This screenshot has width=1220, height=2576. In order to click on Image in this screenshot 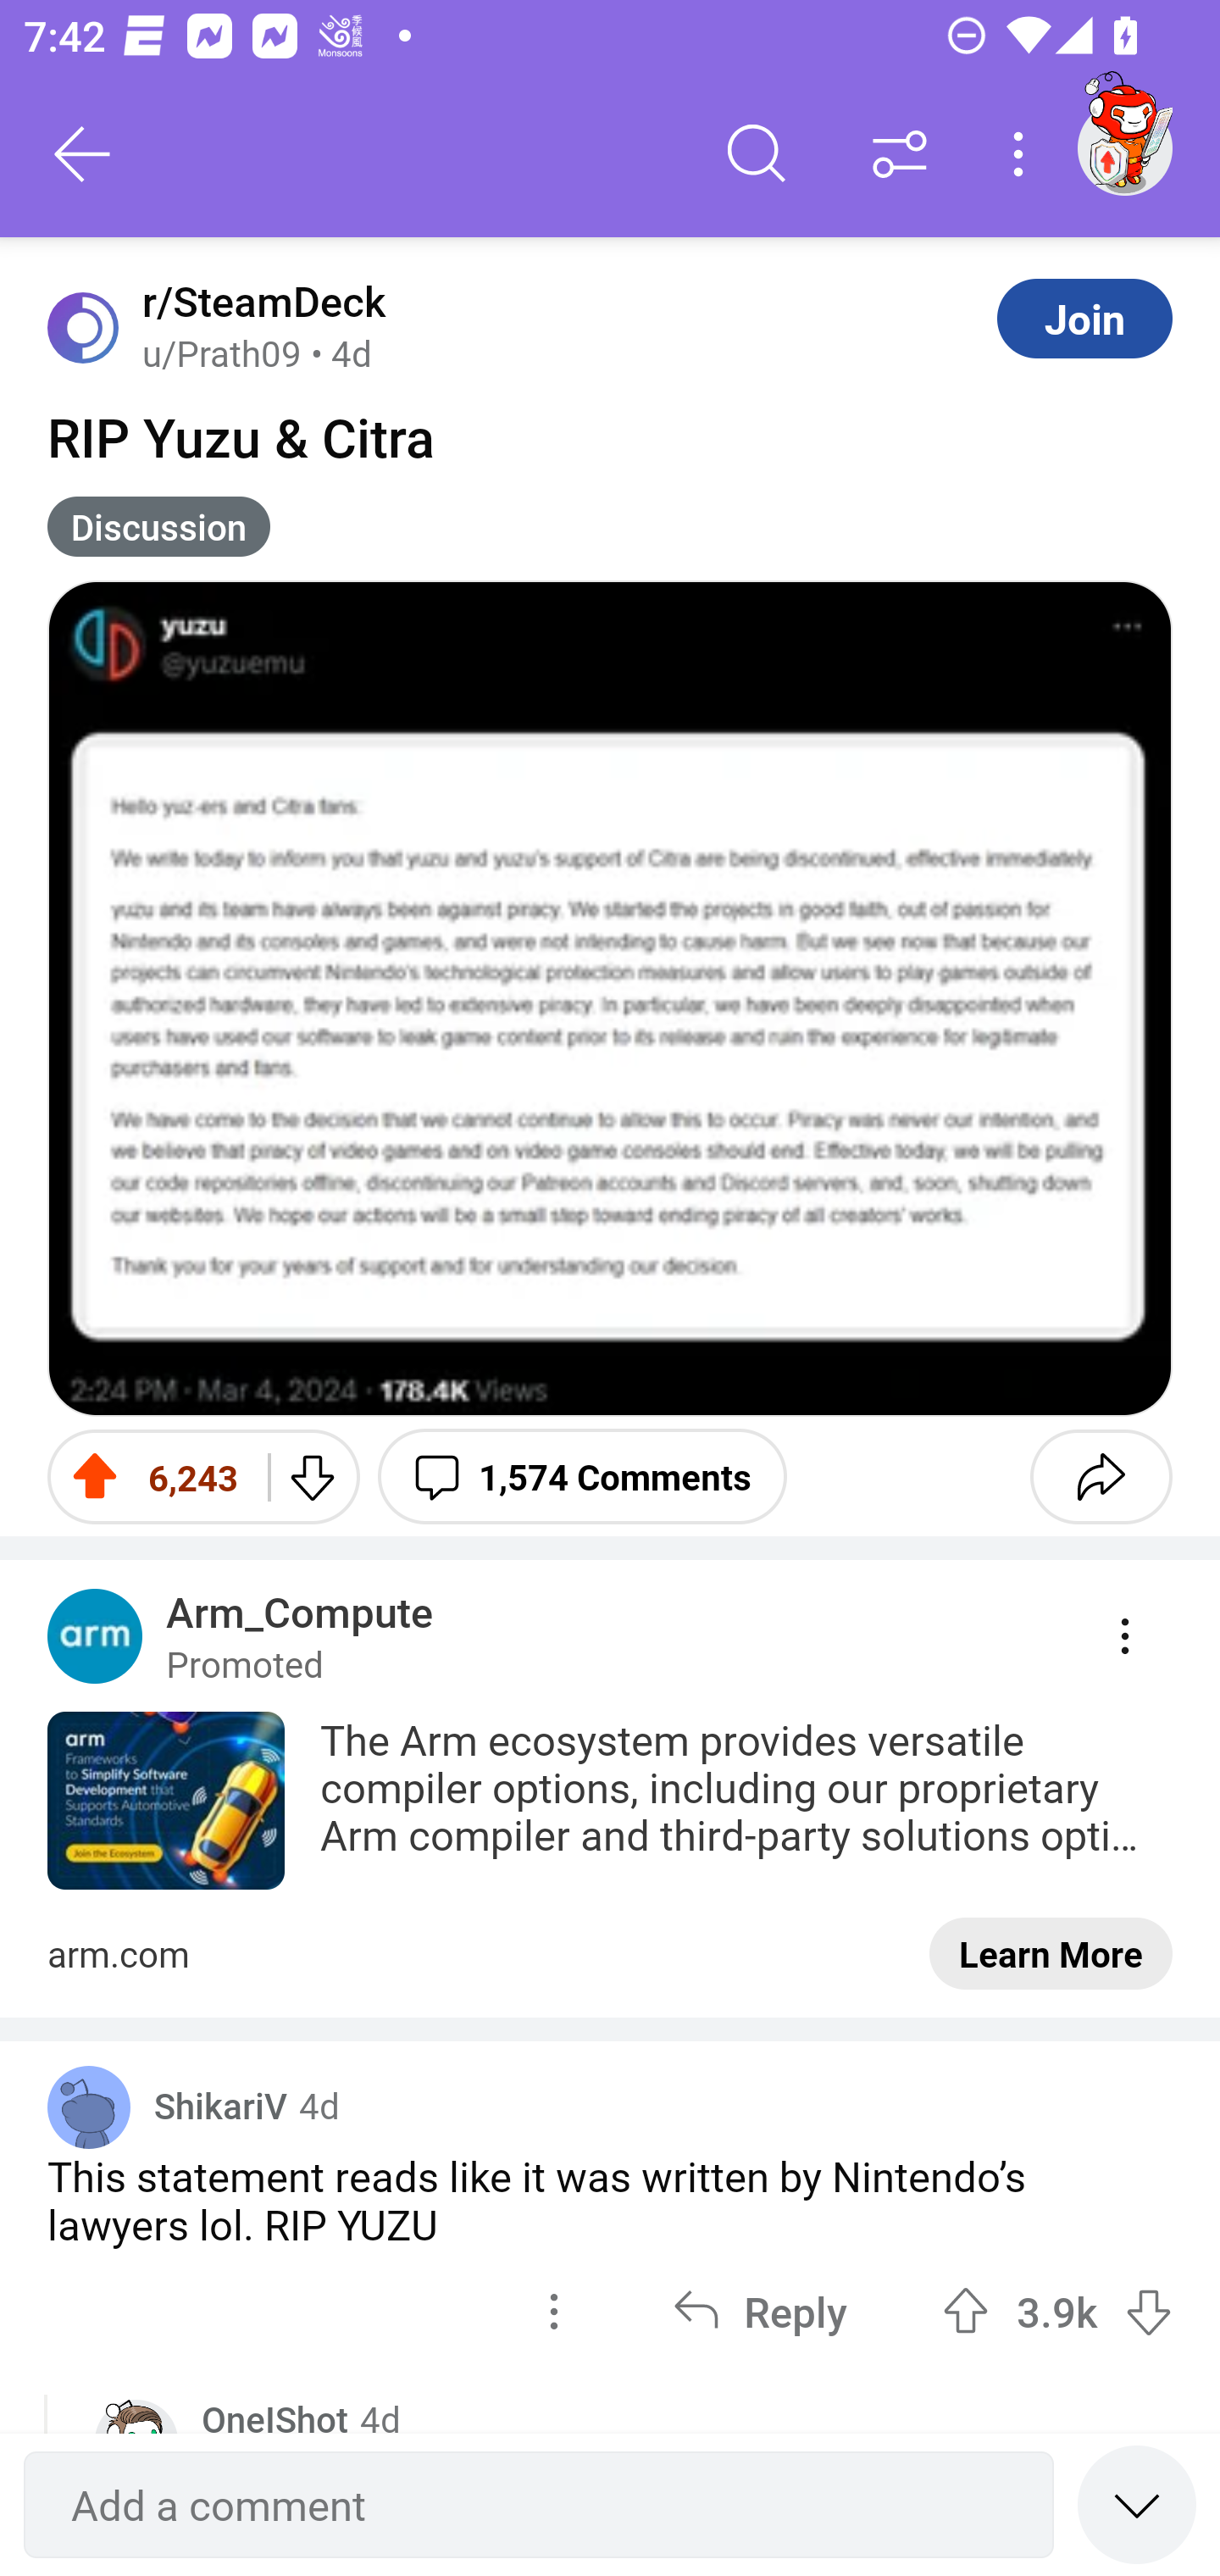, I will do `click(610, 998)`.